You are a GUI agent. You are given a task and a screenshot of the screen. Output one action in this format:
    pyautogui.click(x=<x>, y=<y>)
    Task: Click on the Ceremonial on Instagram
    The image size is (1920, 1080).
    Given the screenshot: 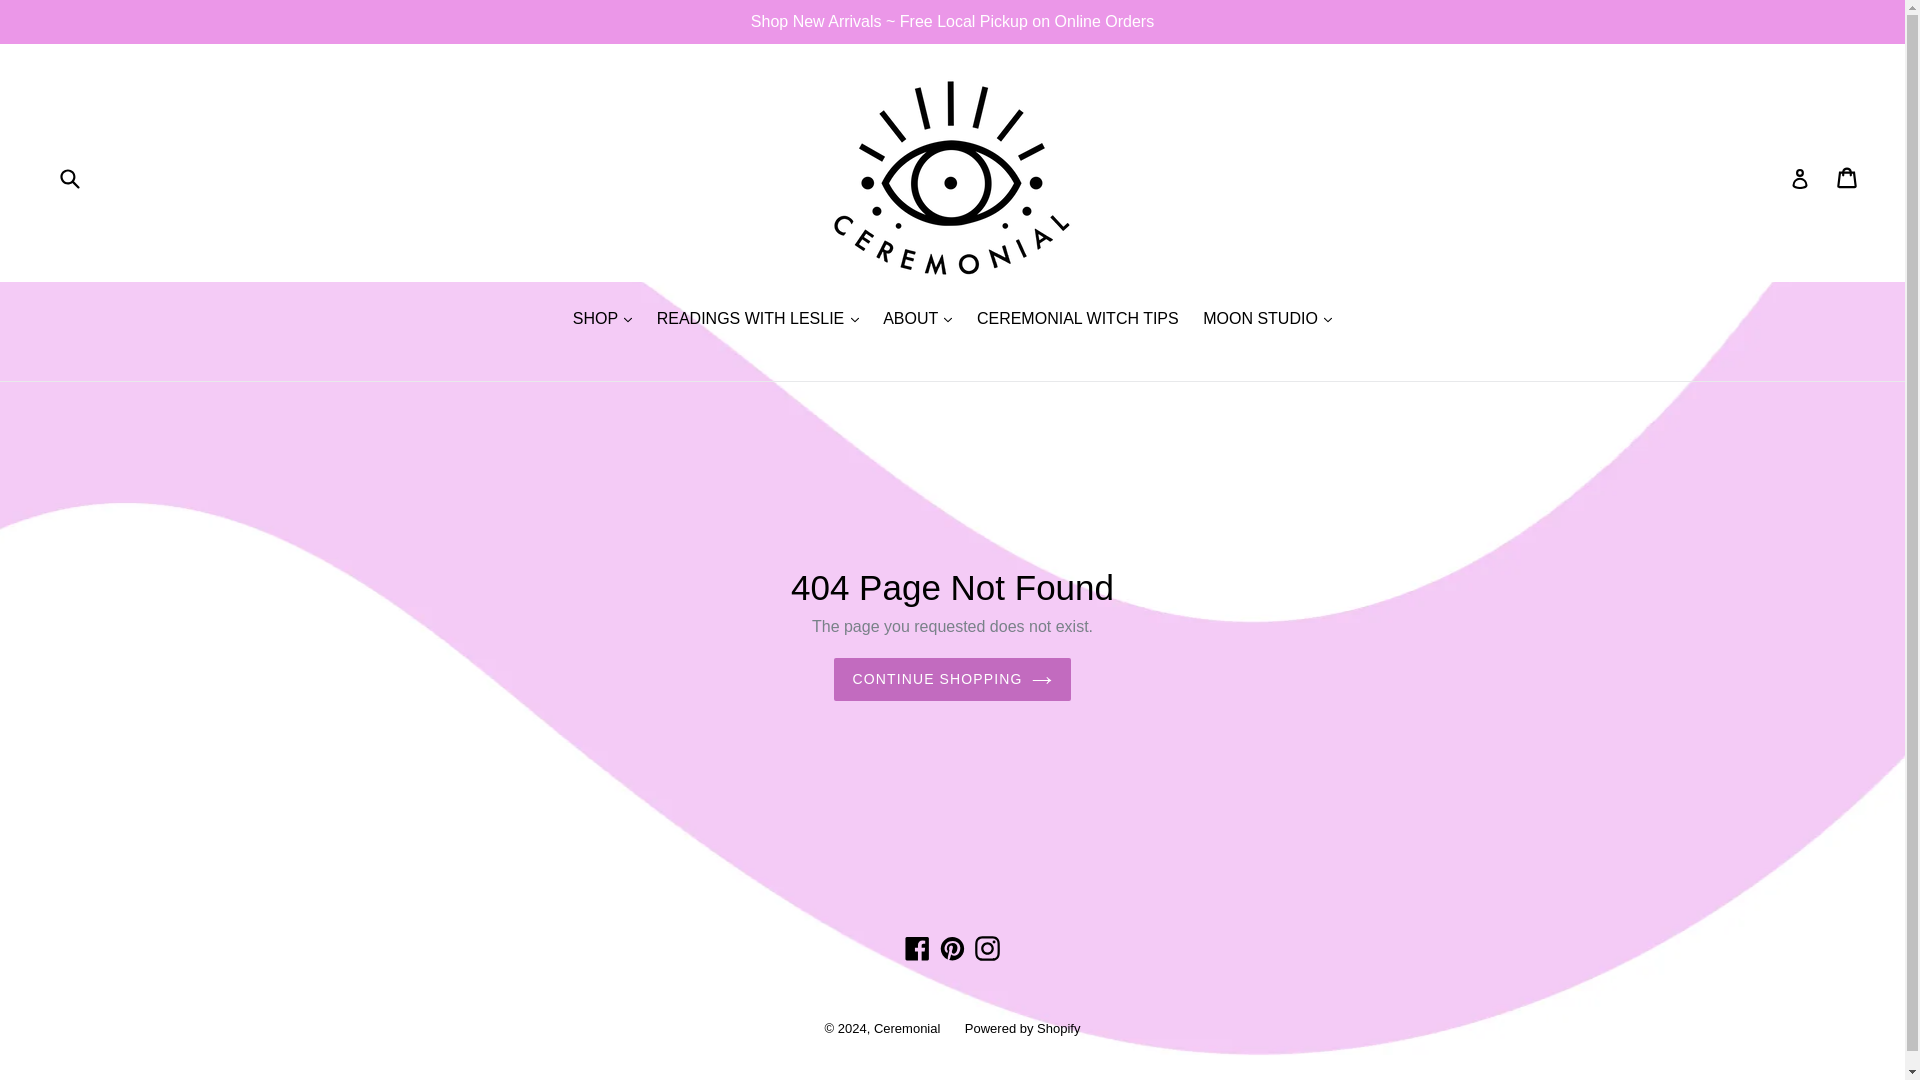 What is the action you would take?
    pyautogui.click(x=986, y=948)
    